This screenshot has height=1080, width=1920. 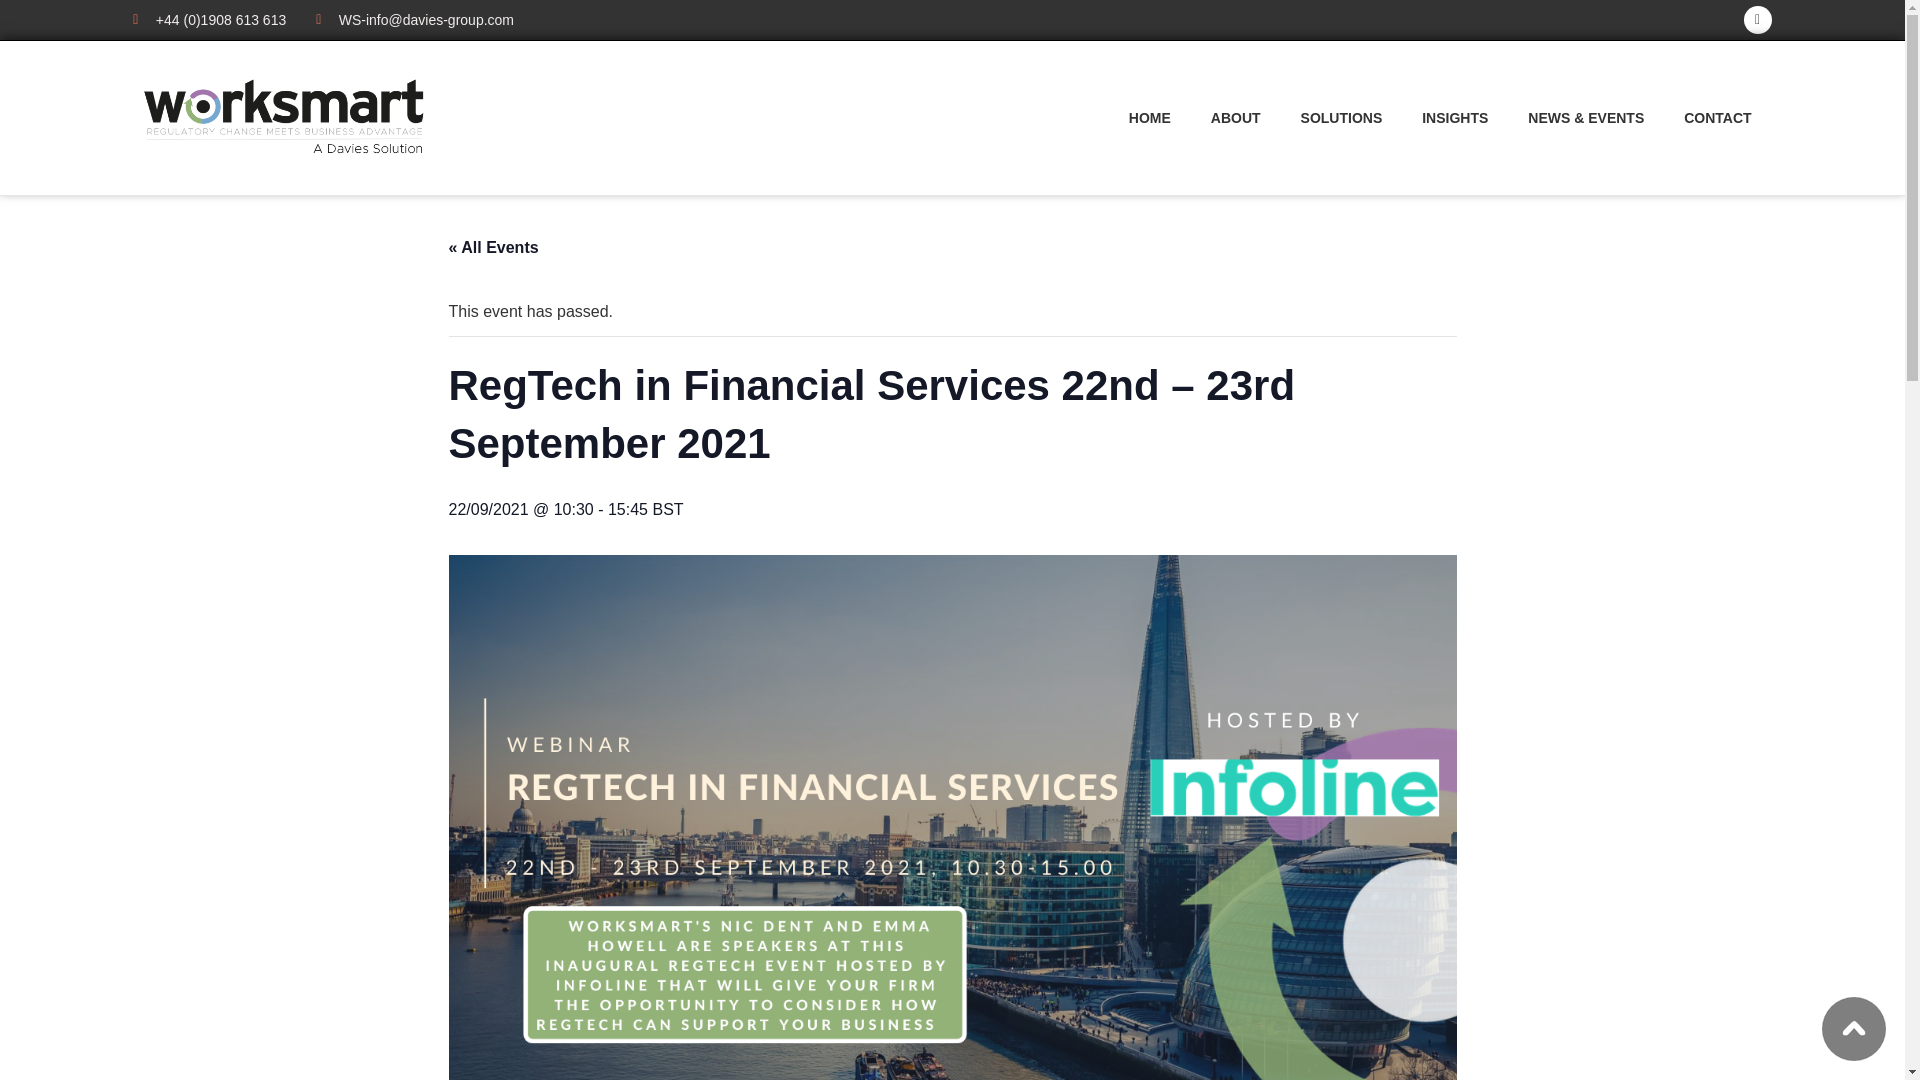 What do you see at coordinates (1150, 118) in the screenshot?
I see `HOME` at bounding box center [1150, 118].